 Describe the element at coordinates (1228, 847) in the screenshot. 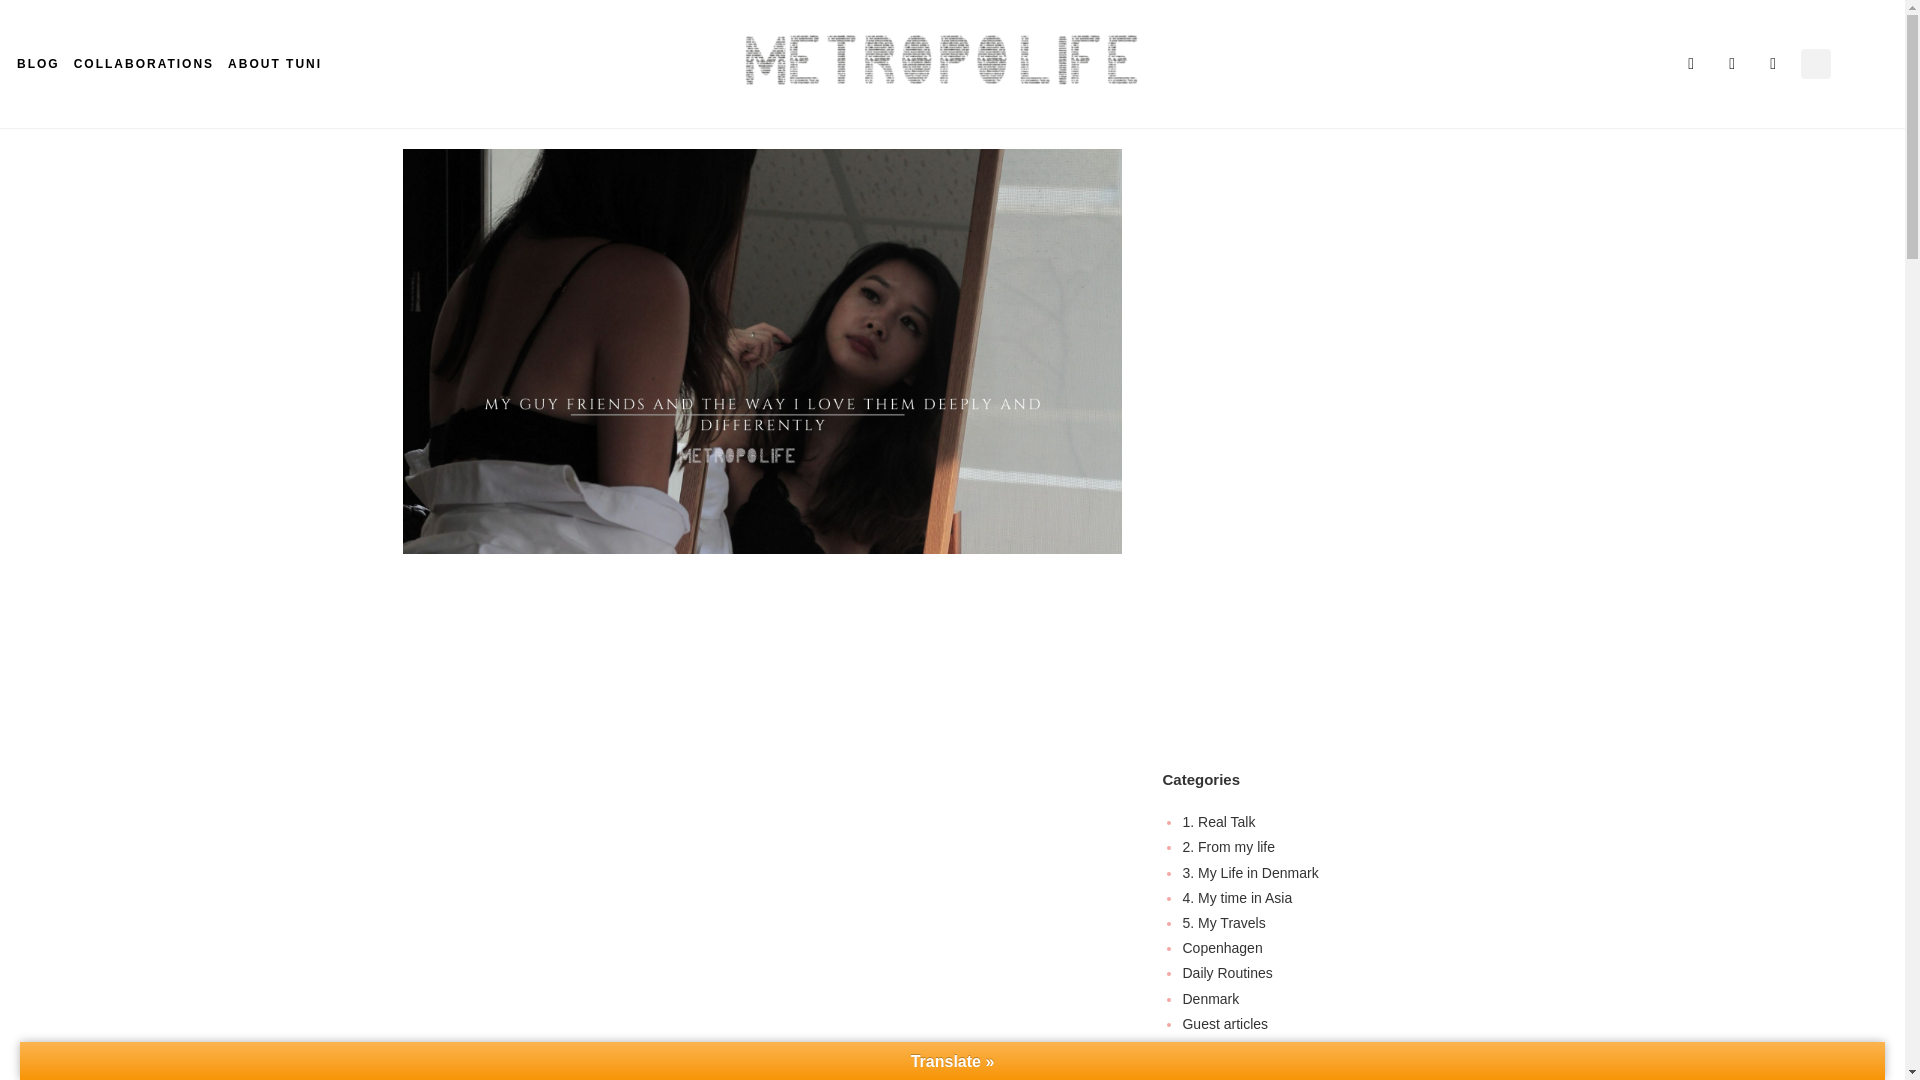

I see `2. From my life` at that location.